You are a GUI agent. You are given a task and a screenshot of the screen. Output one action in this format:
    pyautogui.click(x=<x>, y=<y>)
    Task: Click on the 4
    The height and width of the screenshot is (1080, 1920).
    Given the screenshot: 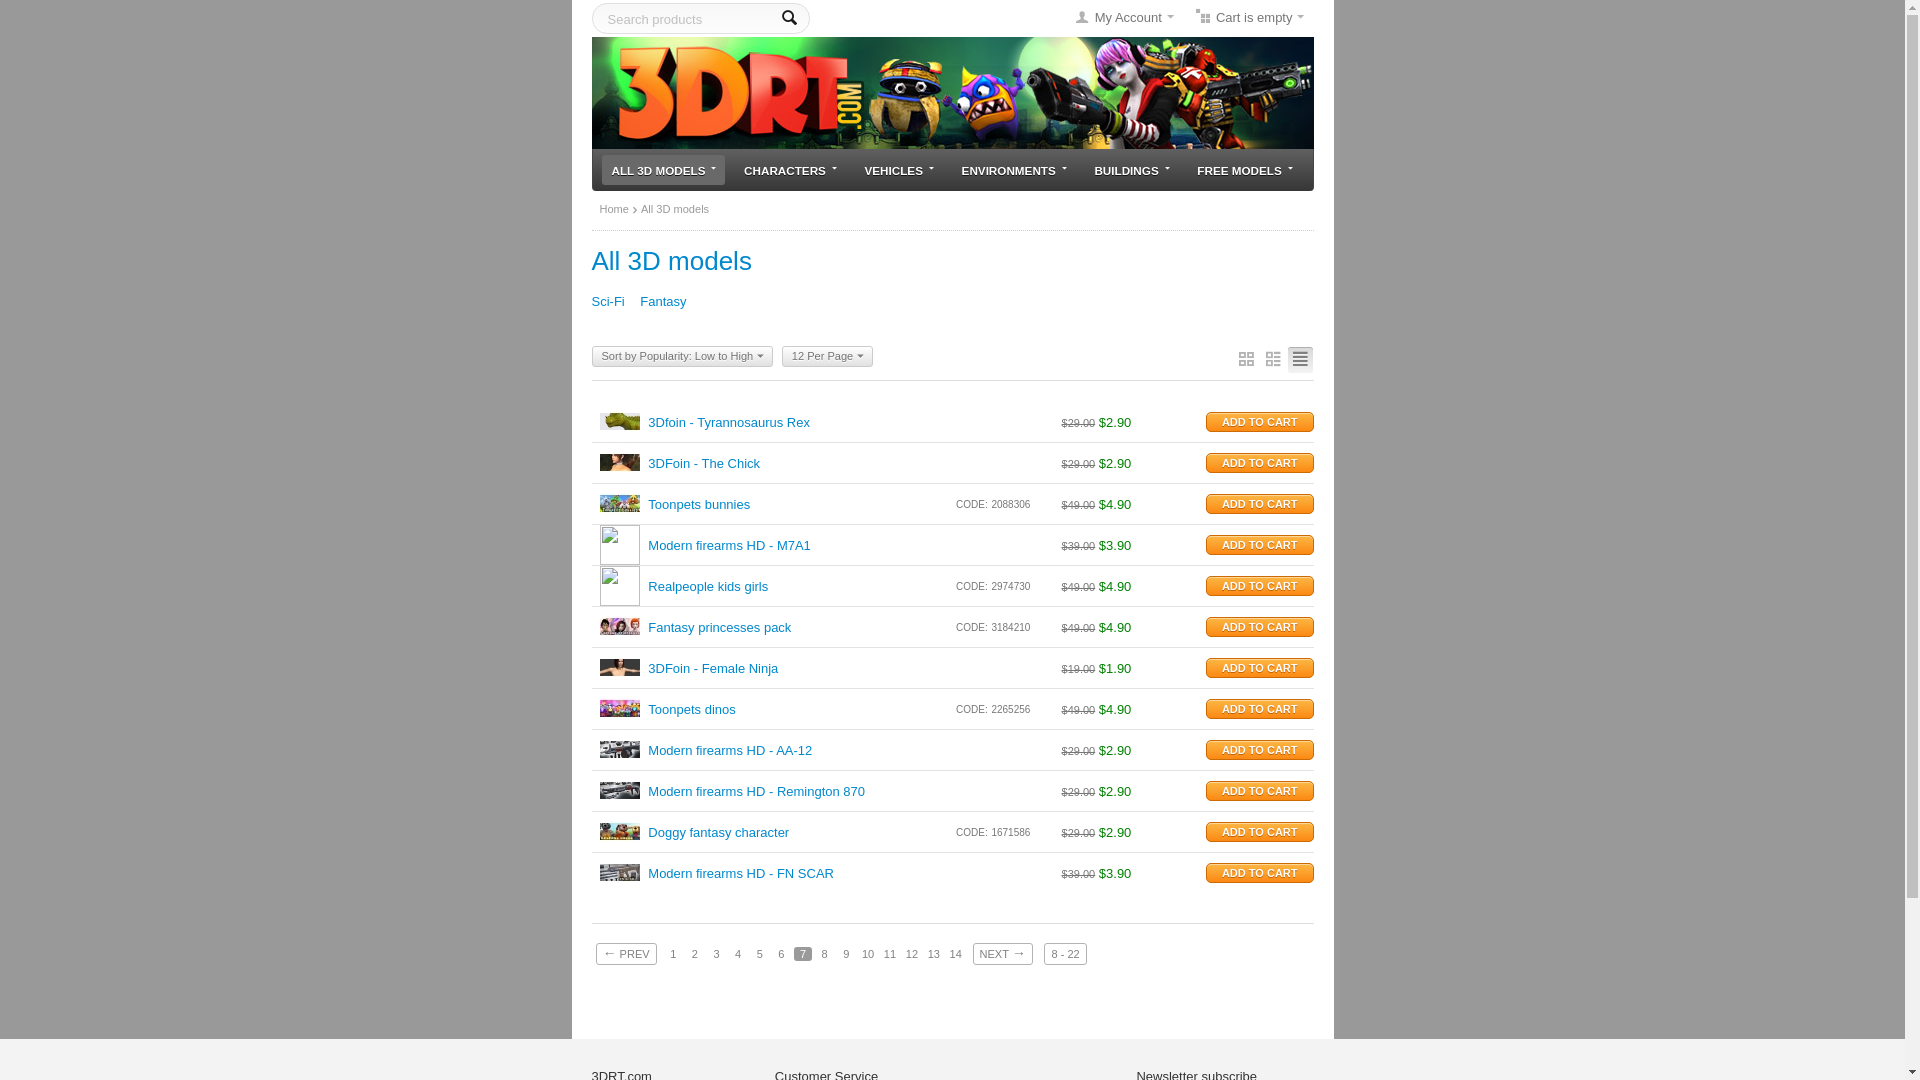 What is the action you would take?
    pyautogui.click(x=738, y=954)
    